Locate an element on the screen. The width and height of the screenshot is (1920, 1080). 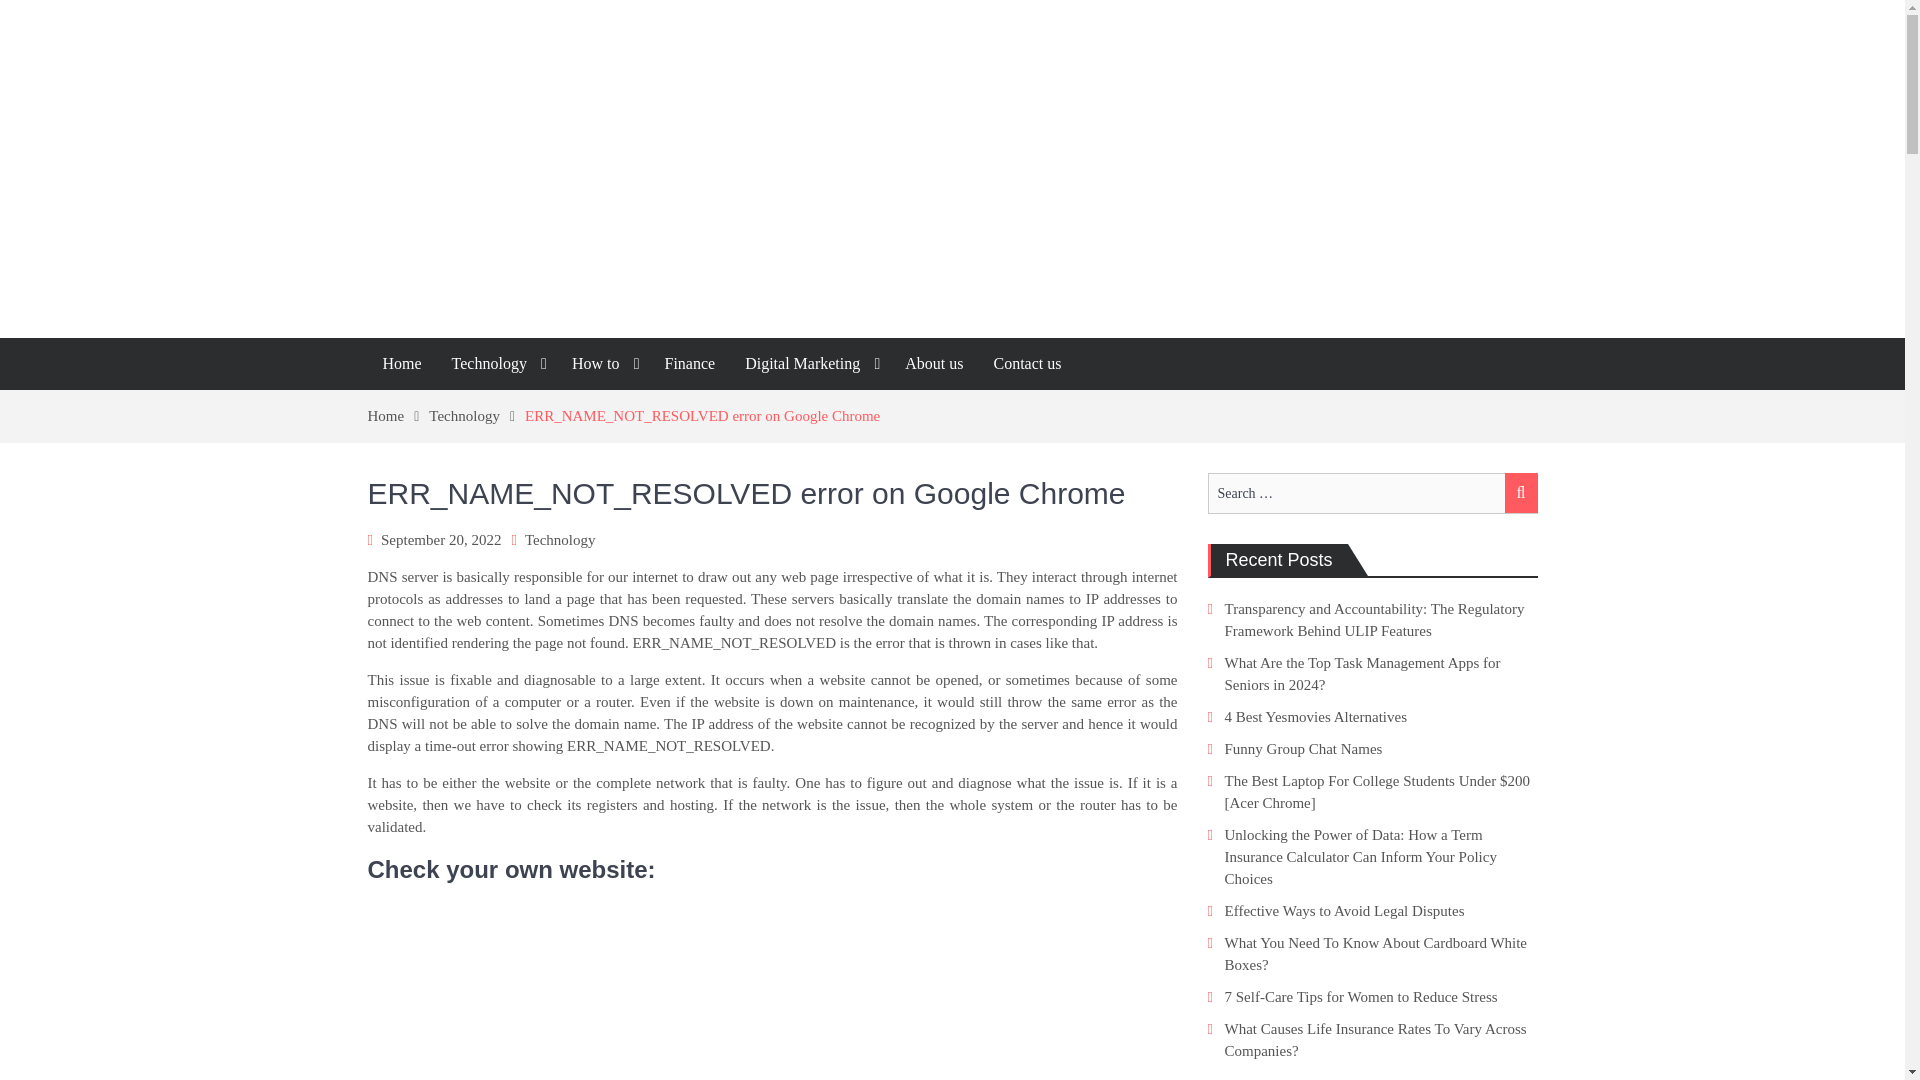
About us is located at coordinates (934, 364).